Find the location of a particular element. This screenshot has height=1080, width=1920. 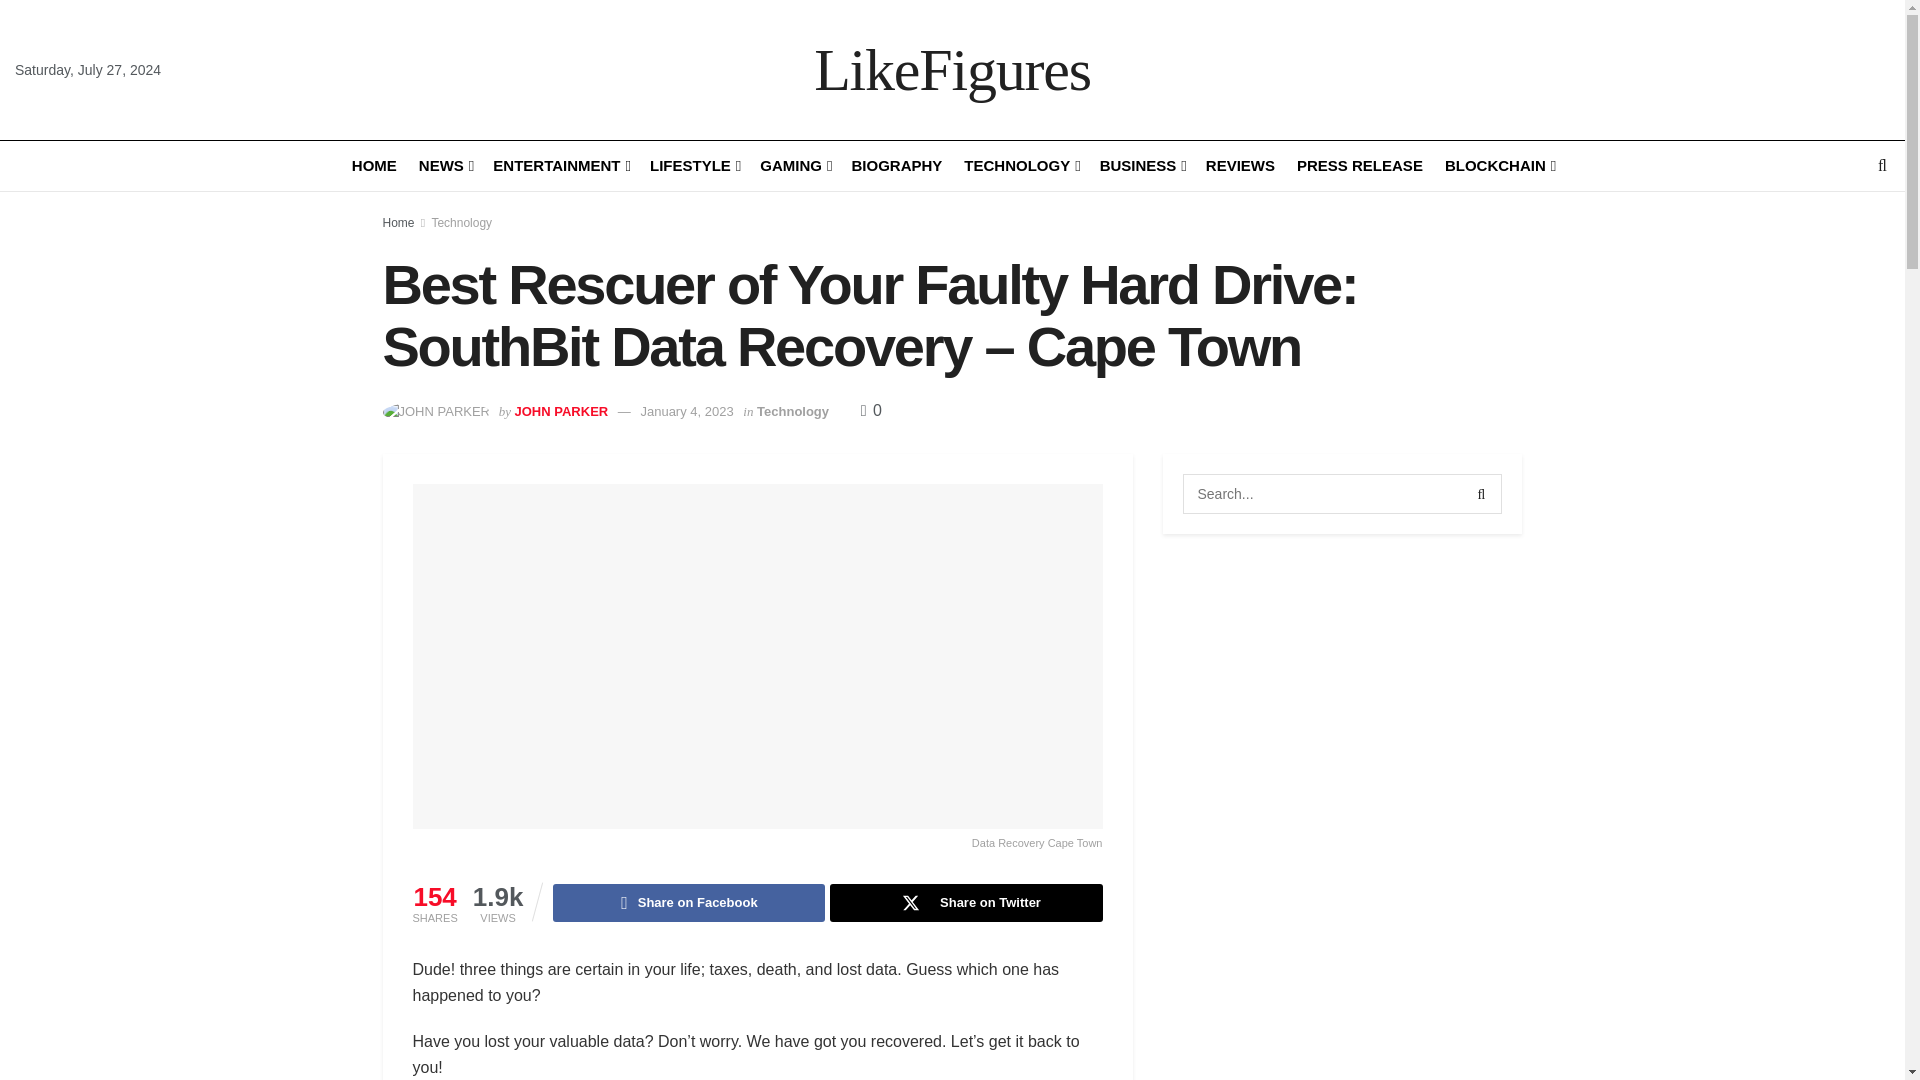

PRESS RELEASE is located at coordinates (1360, 166).